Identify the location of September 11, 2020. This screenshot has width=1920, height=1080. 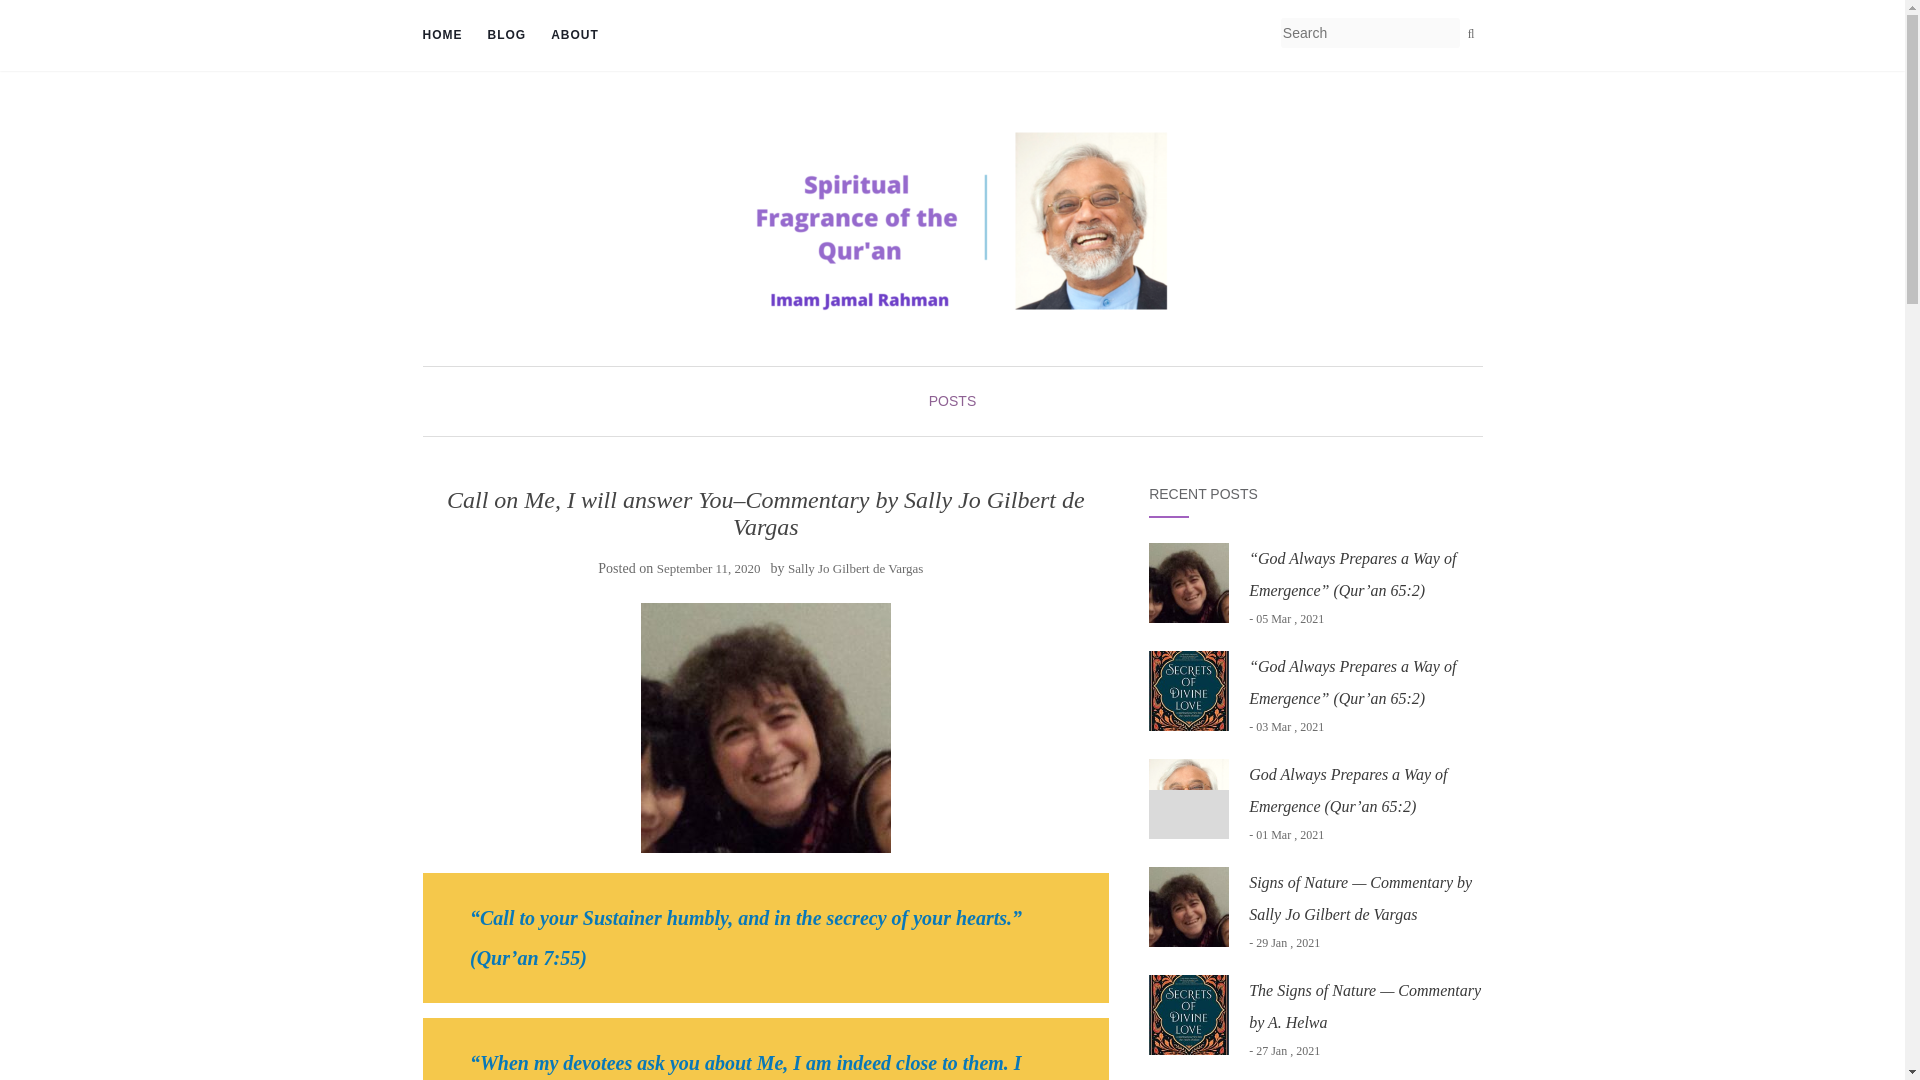
(708, 568).